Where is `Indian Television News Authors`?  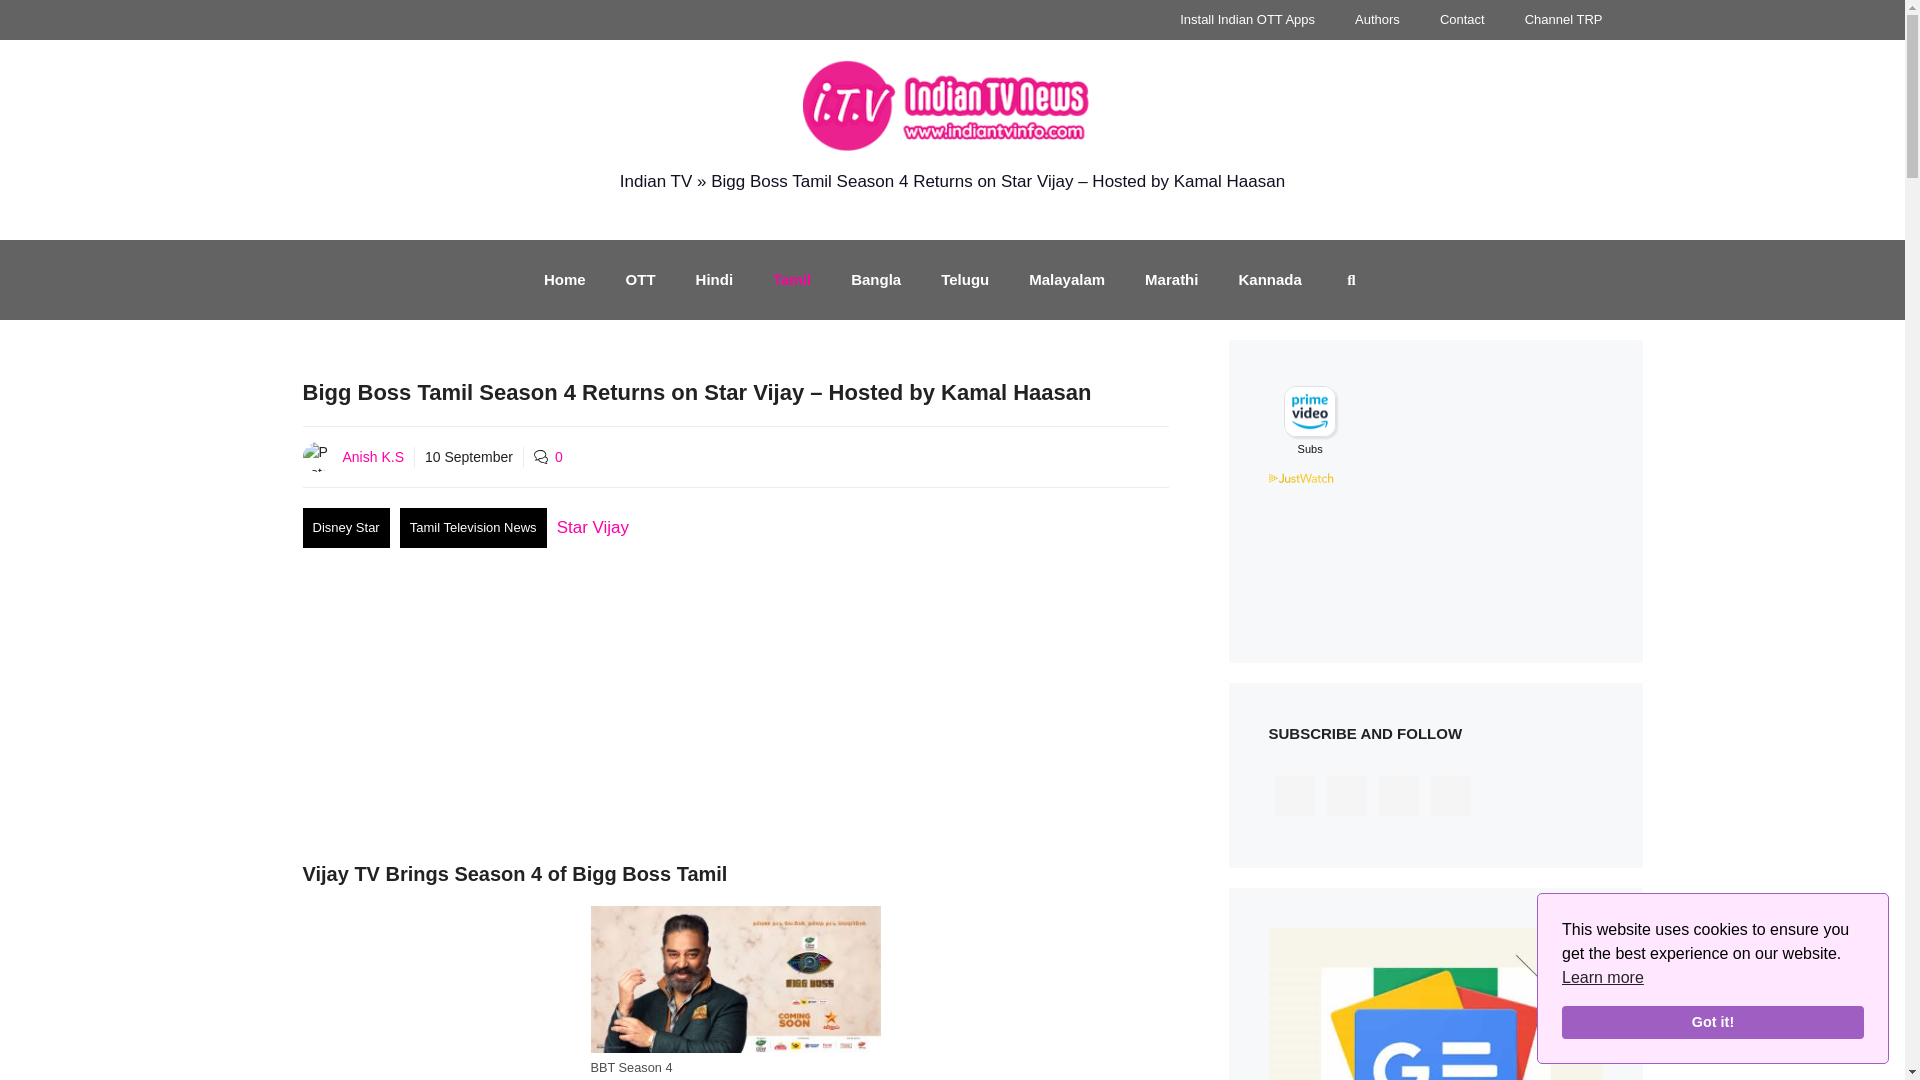 Indian Television News Authors is located at coordinates (1377, 20).